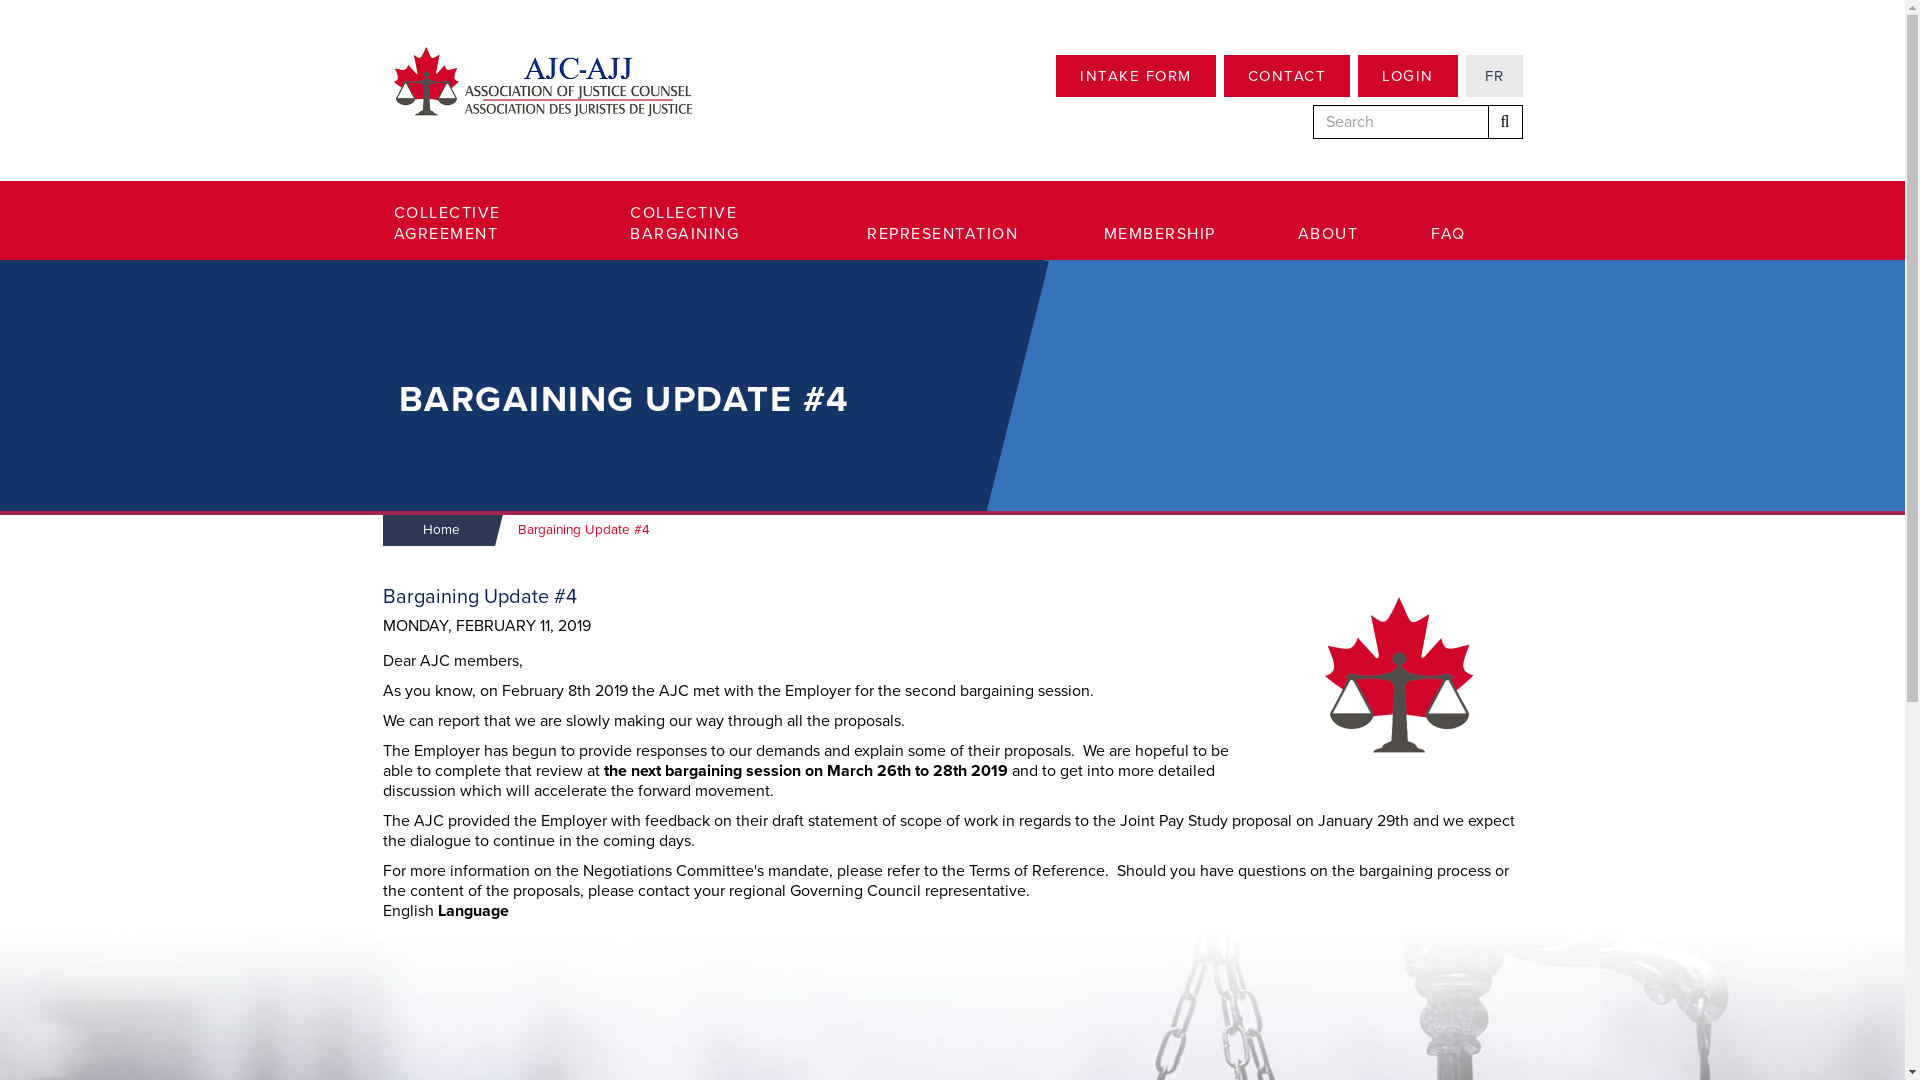 Image resolution: width=1920 pixels, height=1080 pixels. What do you see at coordinates (1338, 234) in the screenshot?
I see `ABOUT` at bounding box center [1338, 234].